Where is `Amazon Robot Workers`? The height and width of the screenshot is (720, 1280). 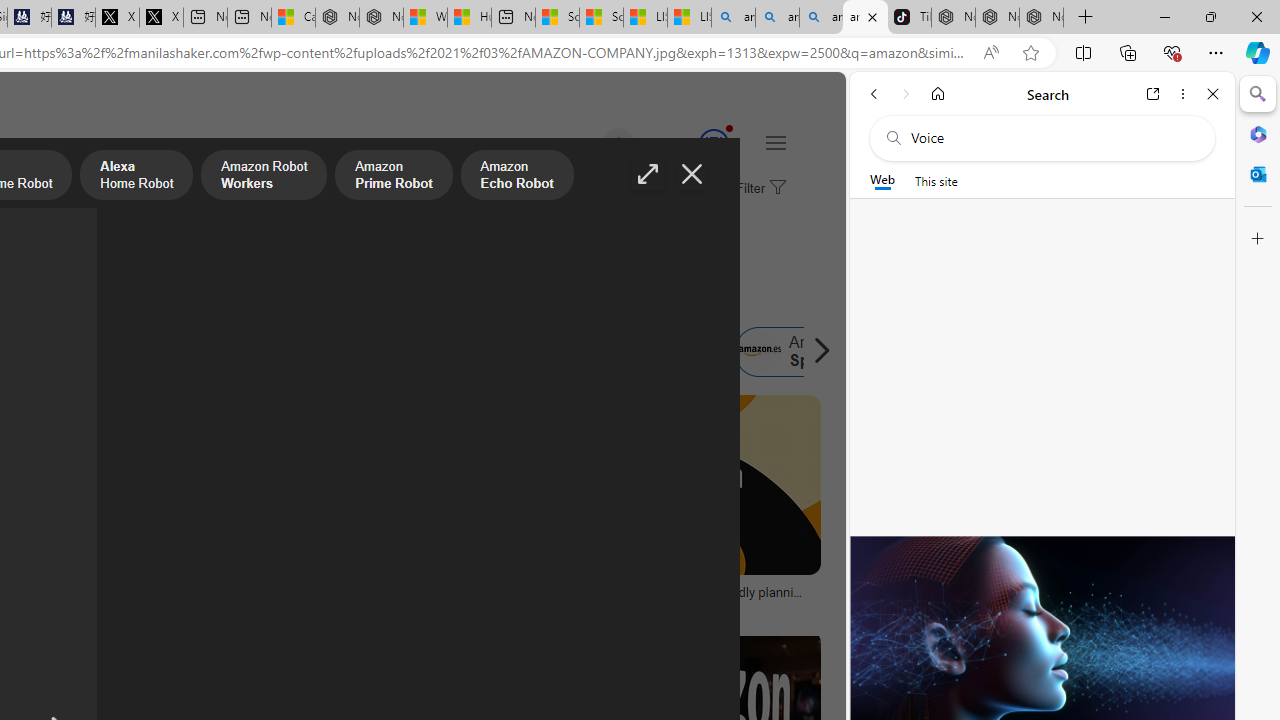
Amazon Robot Workers is located at coordinates (264, 177).